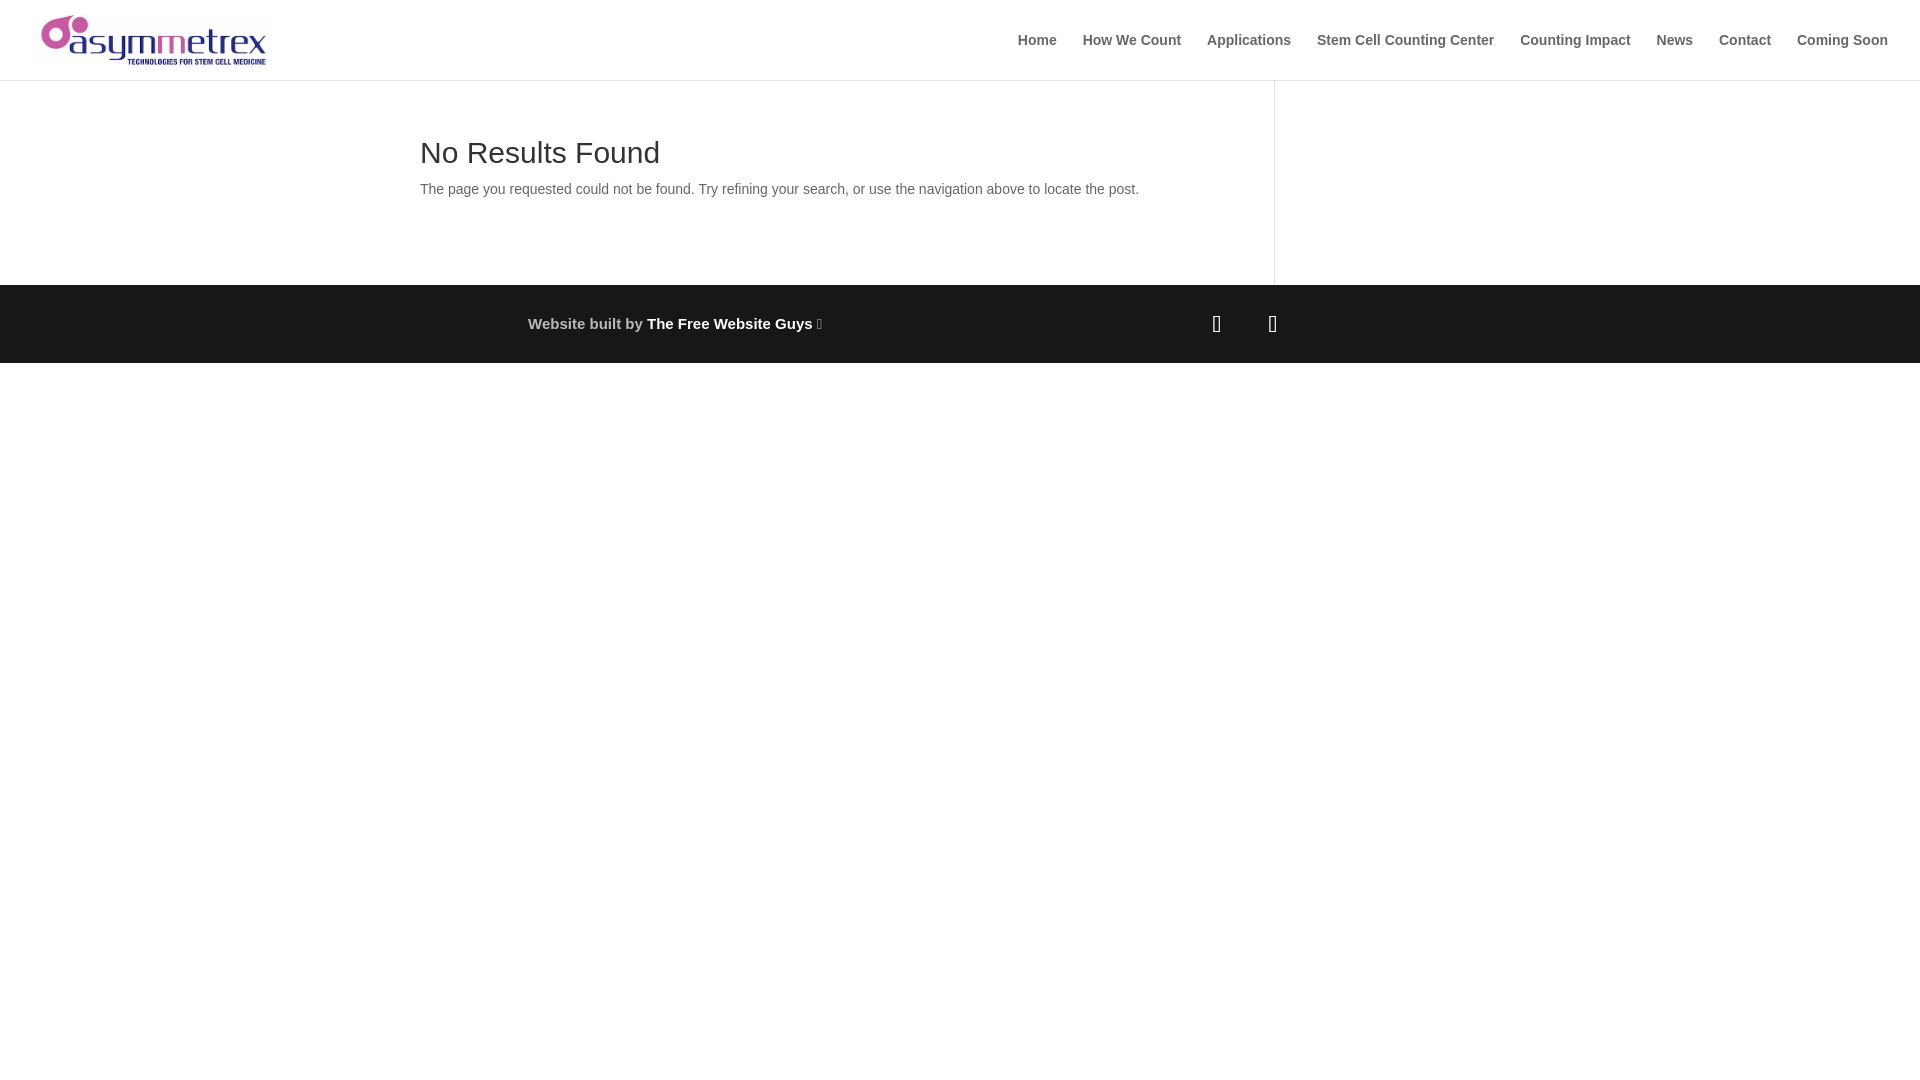  What do you see at coordinates (730, 323) in the screenshot?
I see `The Free Website Guys` at bounding box center [730, 323].